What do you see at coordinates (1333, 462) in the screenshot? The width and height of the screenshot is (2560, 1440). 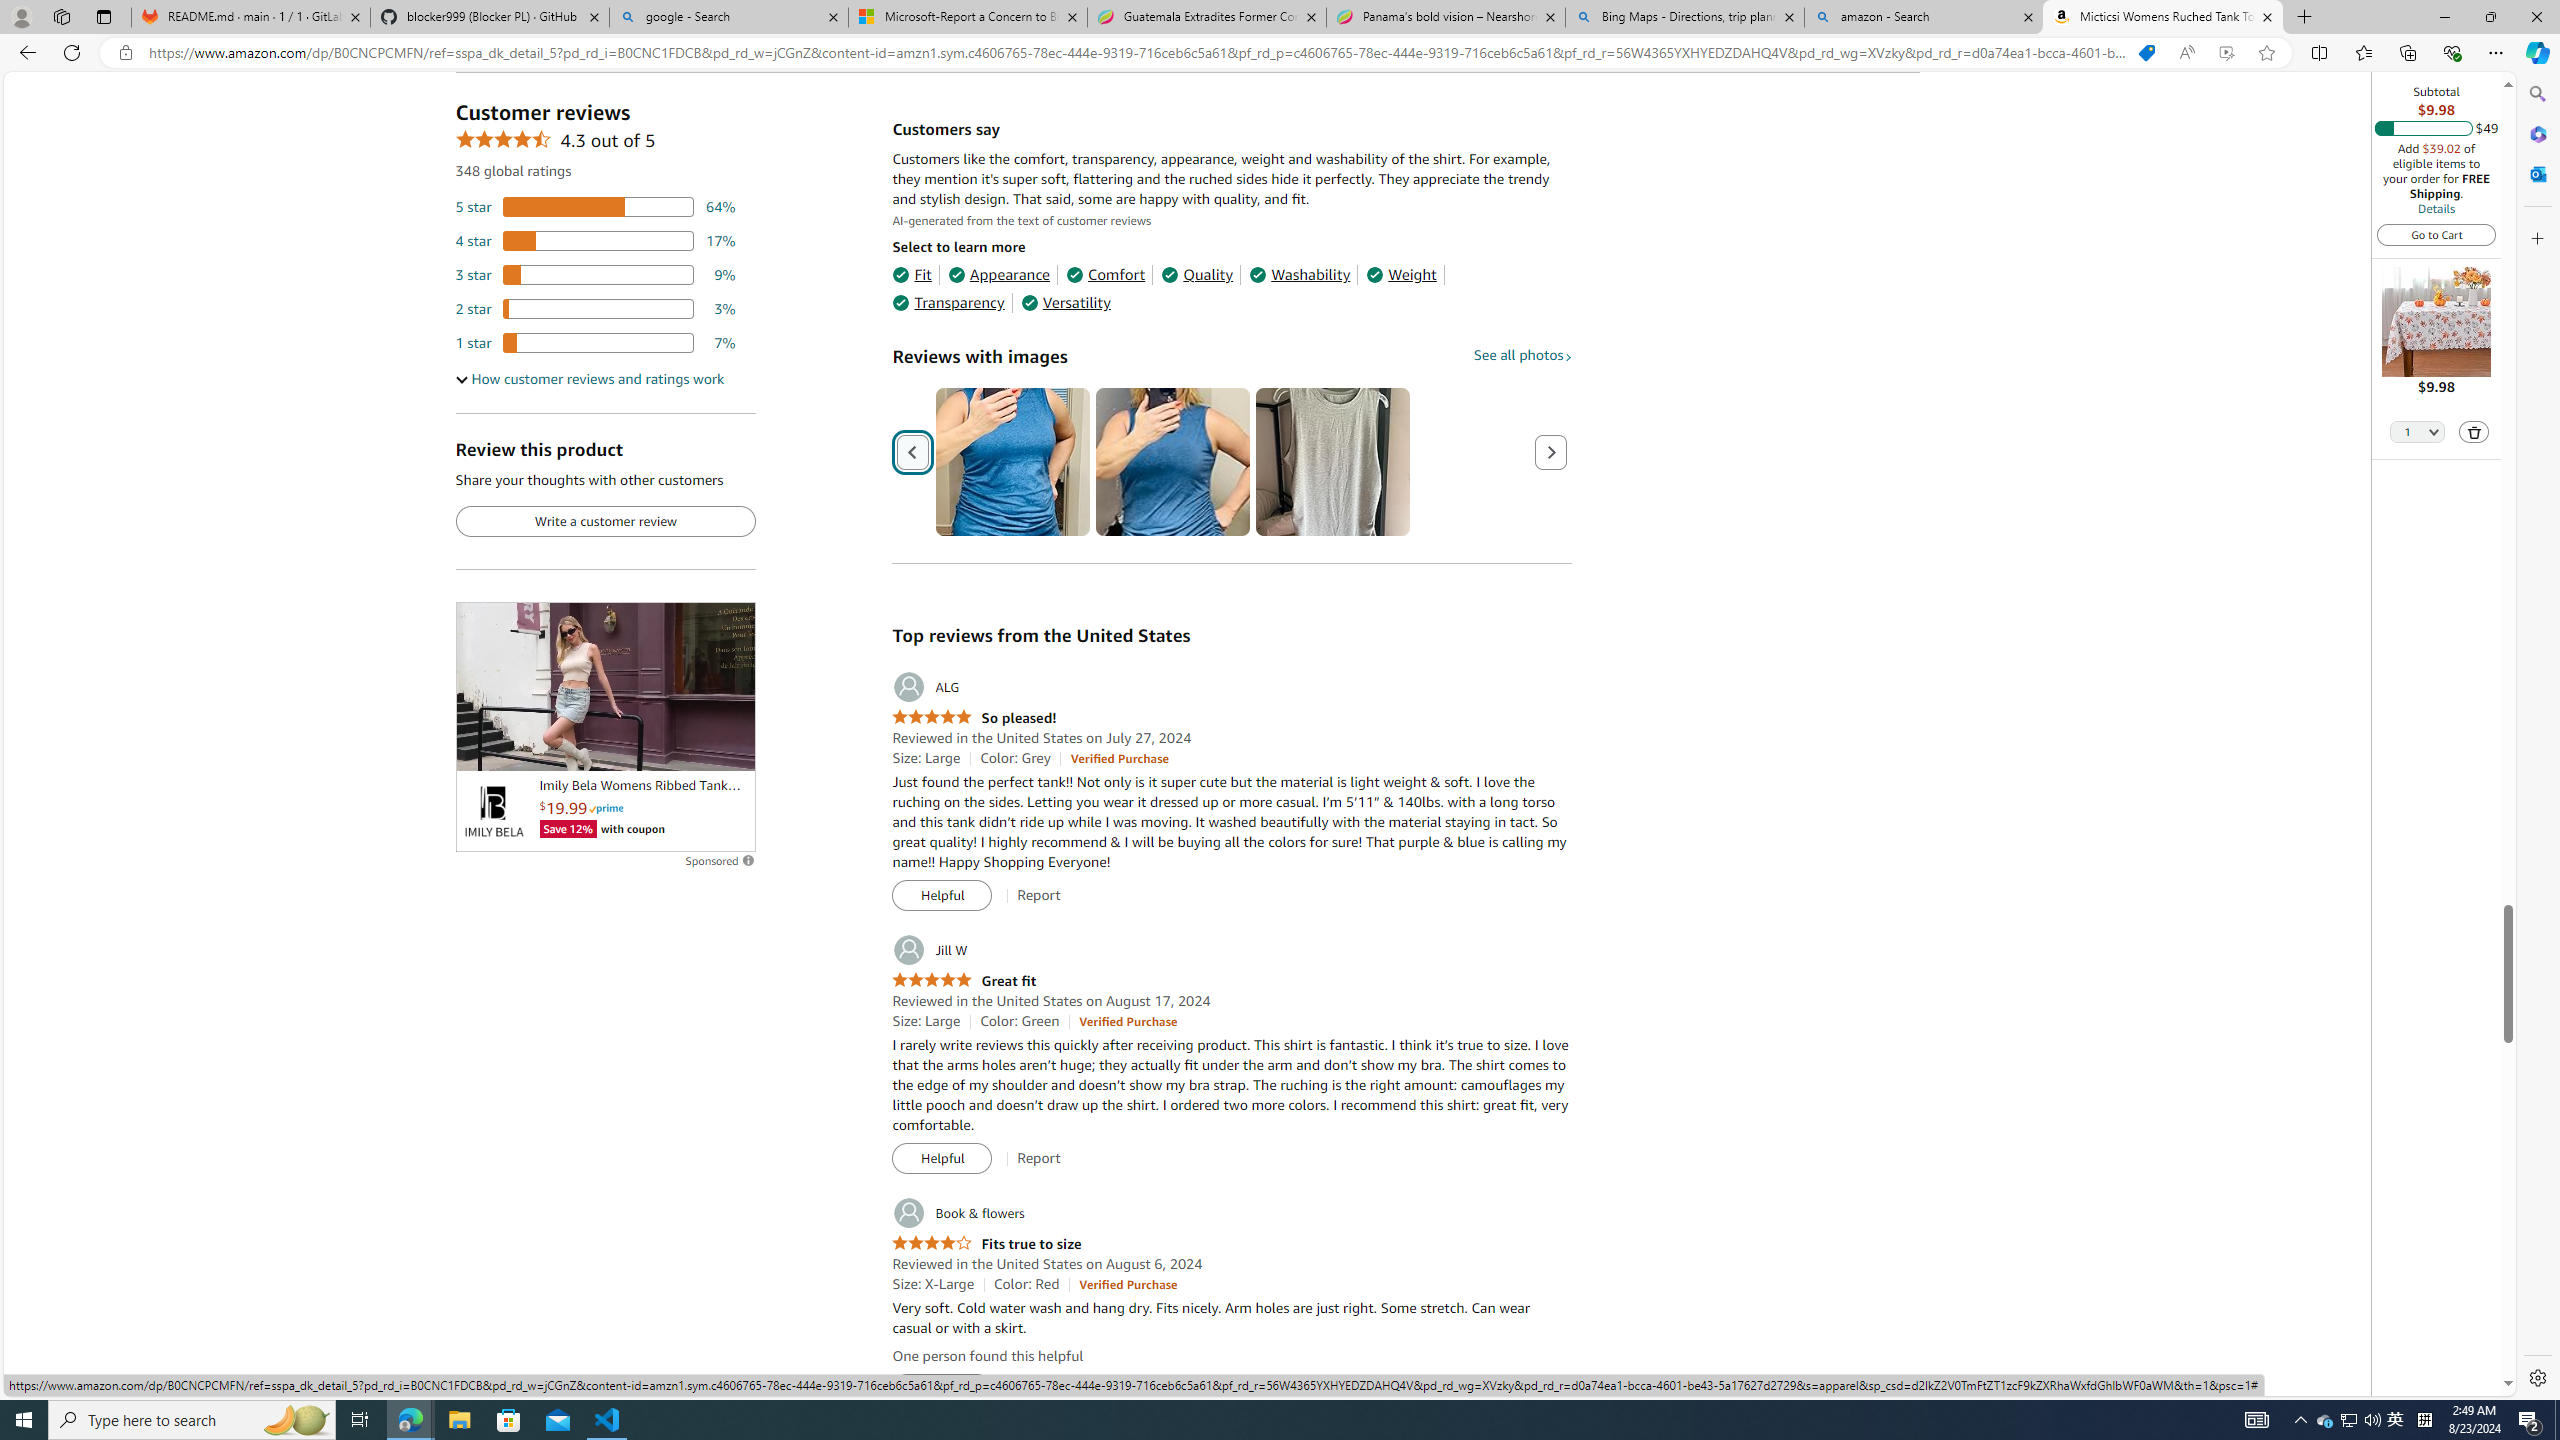 I see `Customer Image` at bounding box center [1333, 462].